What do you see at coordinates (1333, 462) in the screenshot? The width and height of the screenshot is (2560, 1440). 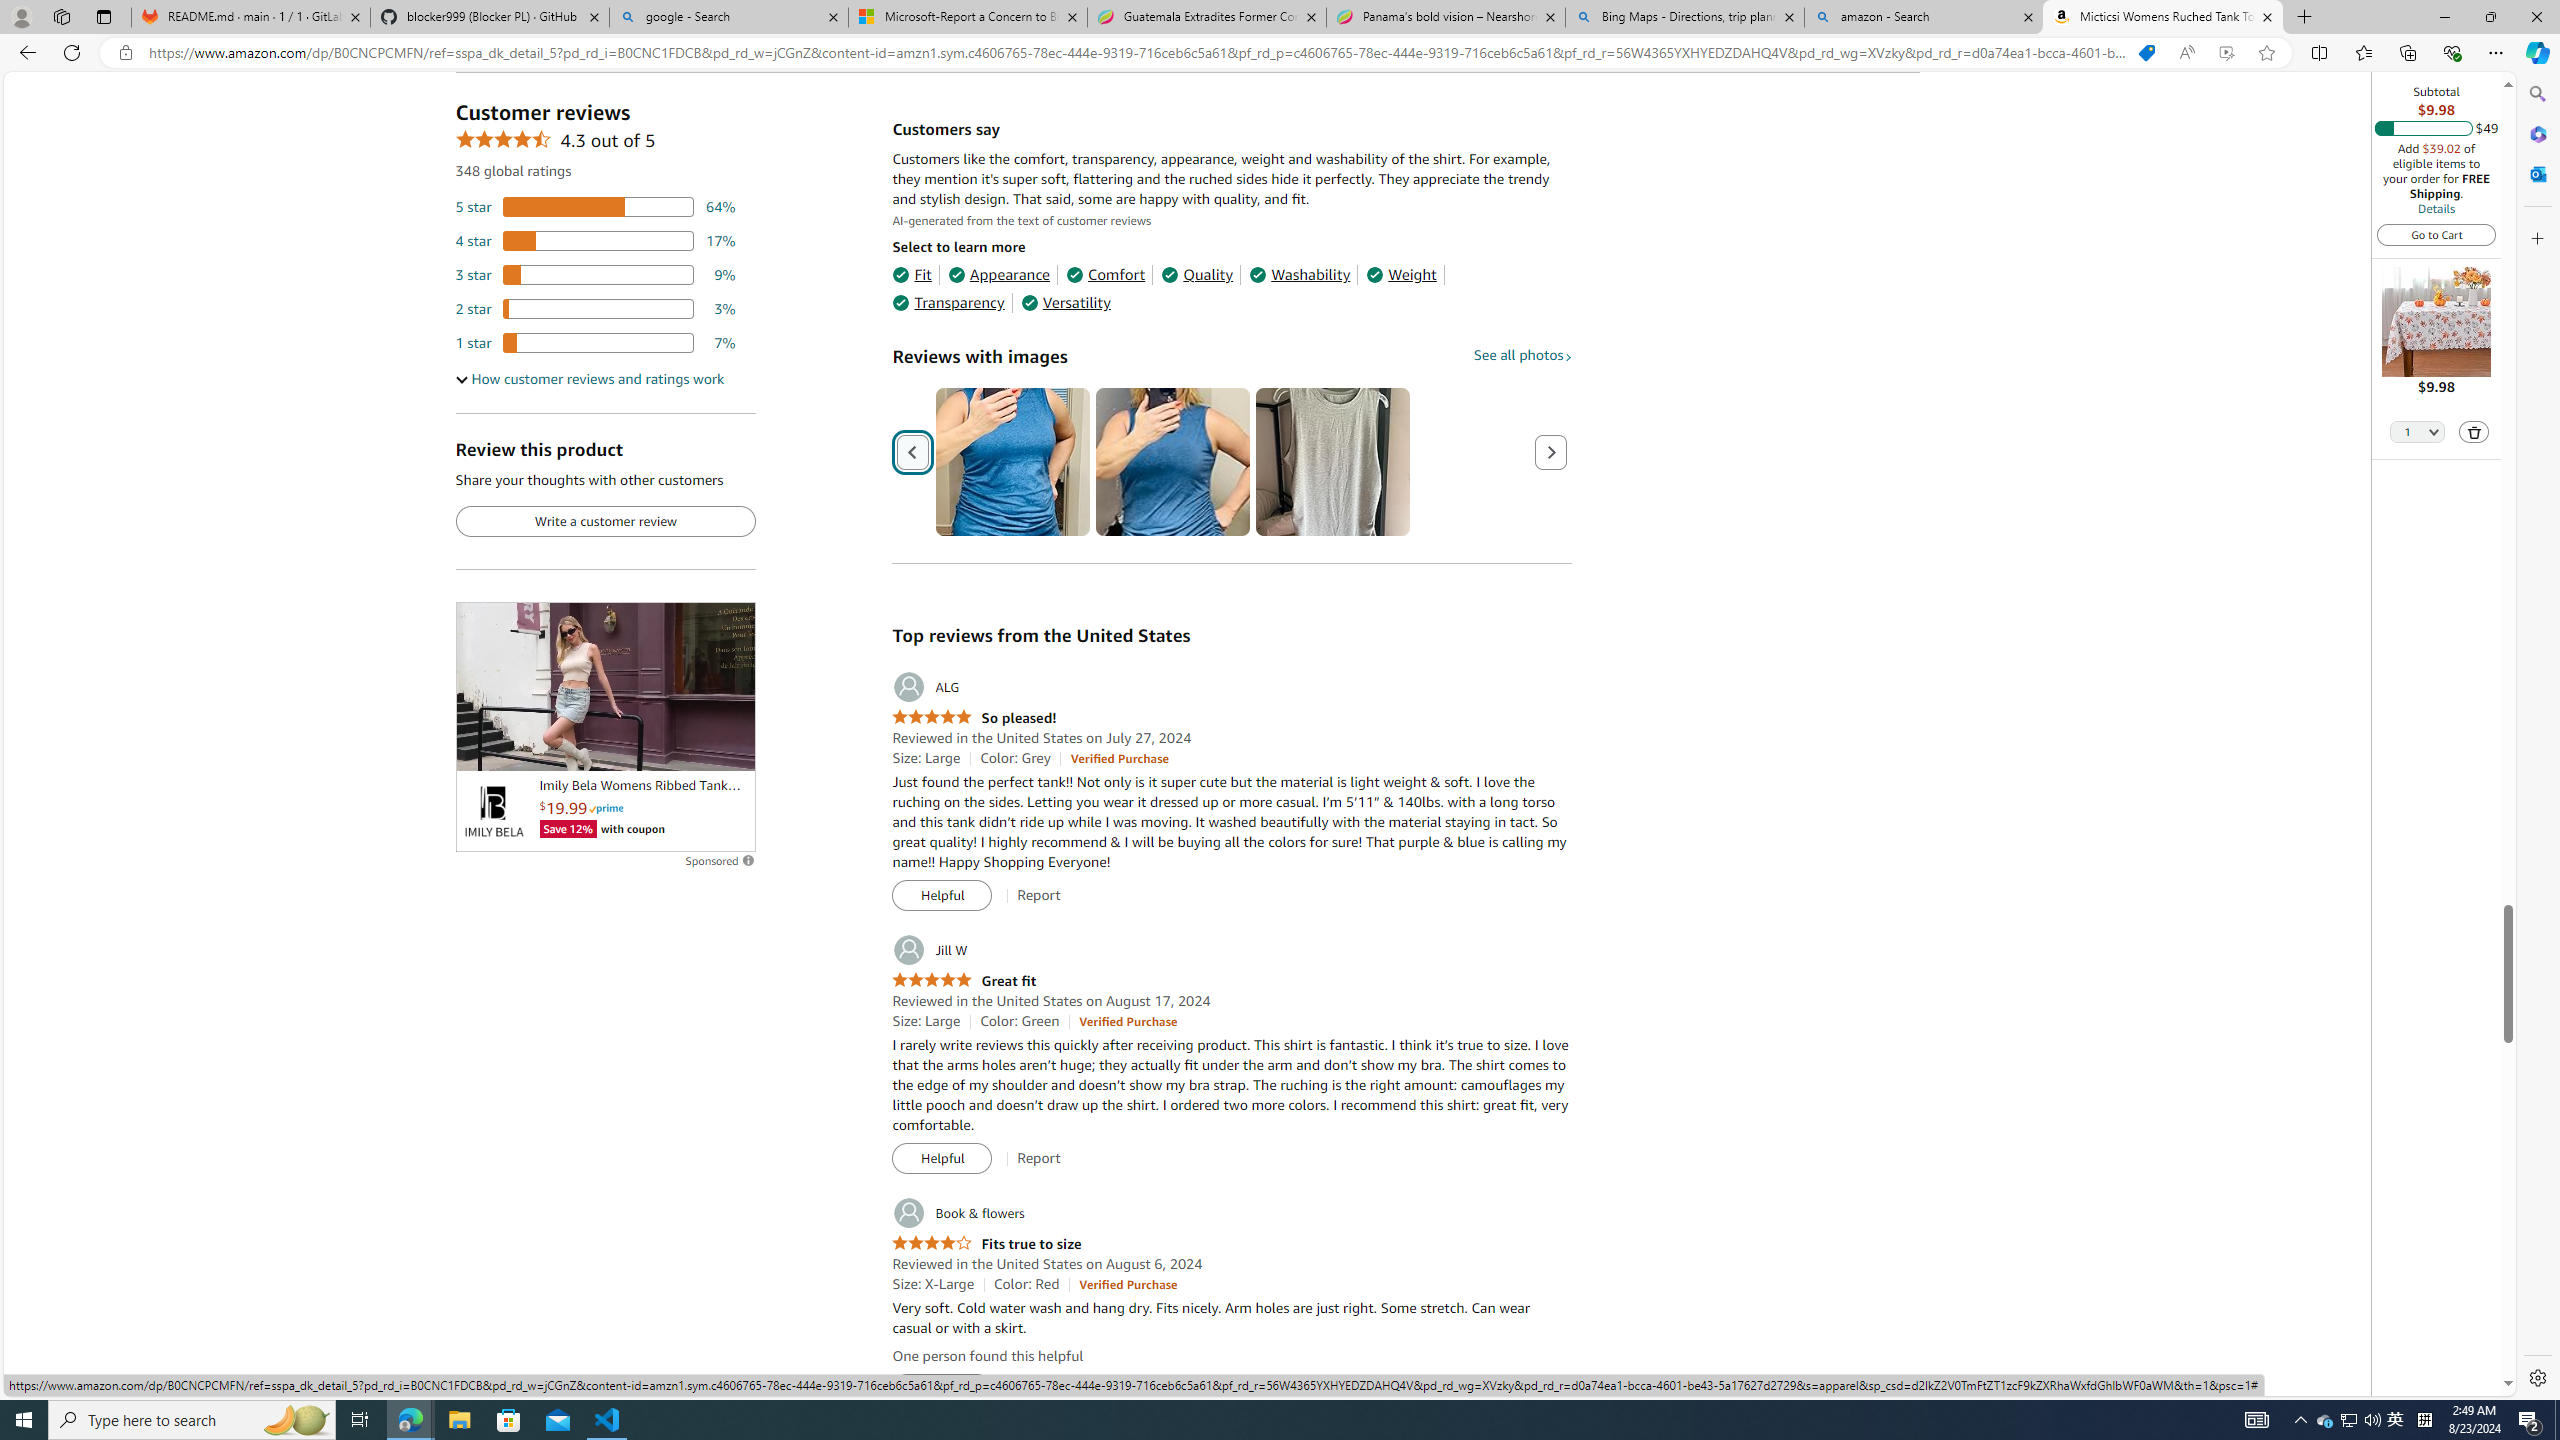 I see `Customer Image` at bounding box center [1333, 462].